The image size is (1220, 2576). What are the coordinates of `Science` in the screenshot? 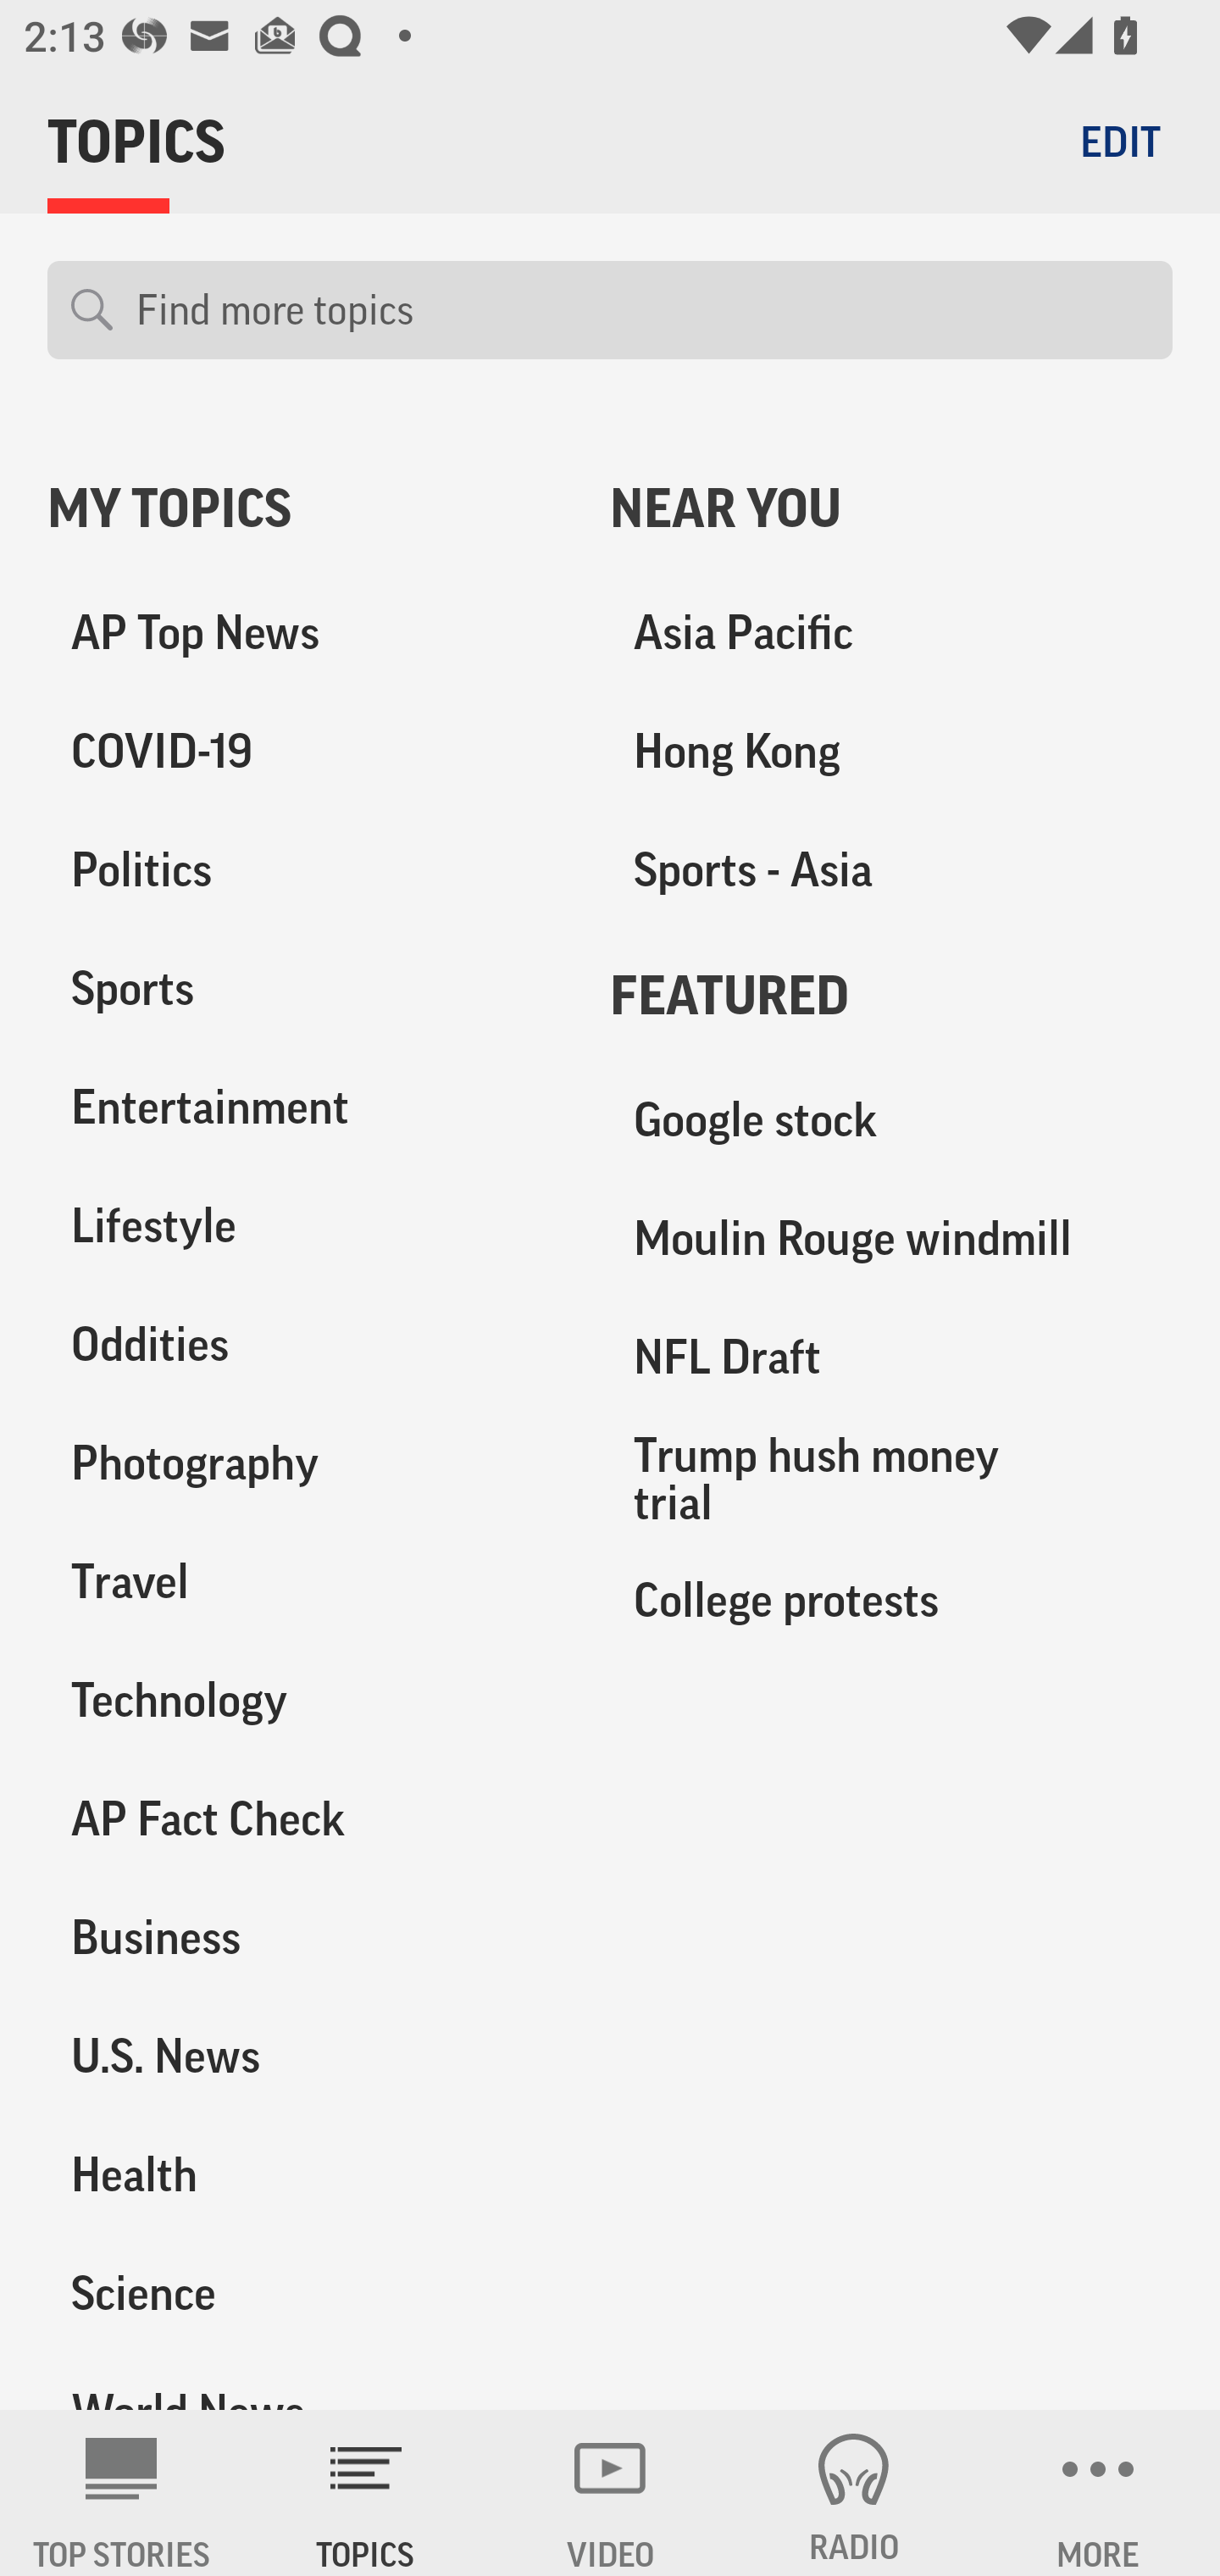 It's located at (305, 2292).